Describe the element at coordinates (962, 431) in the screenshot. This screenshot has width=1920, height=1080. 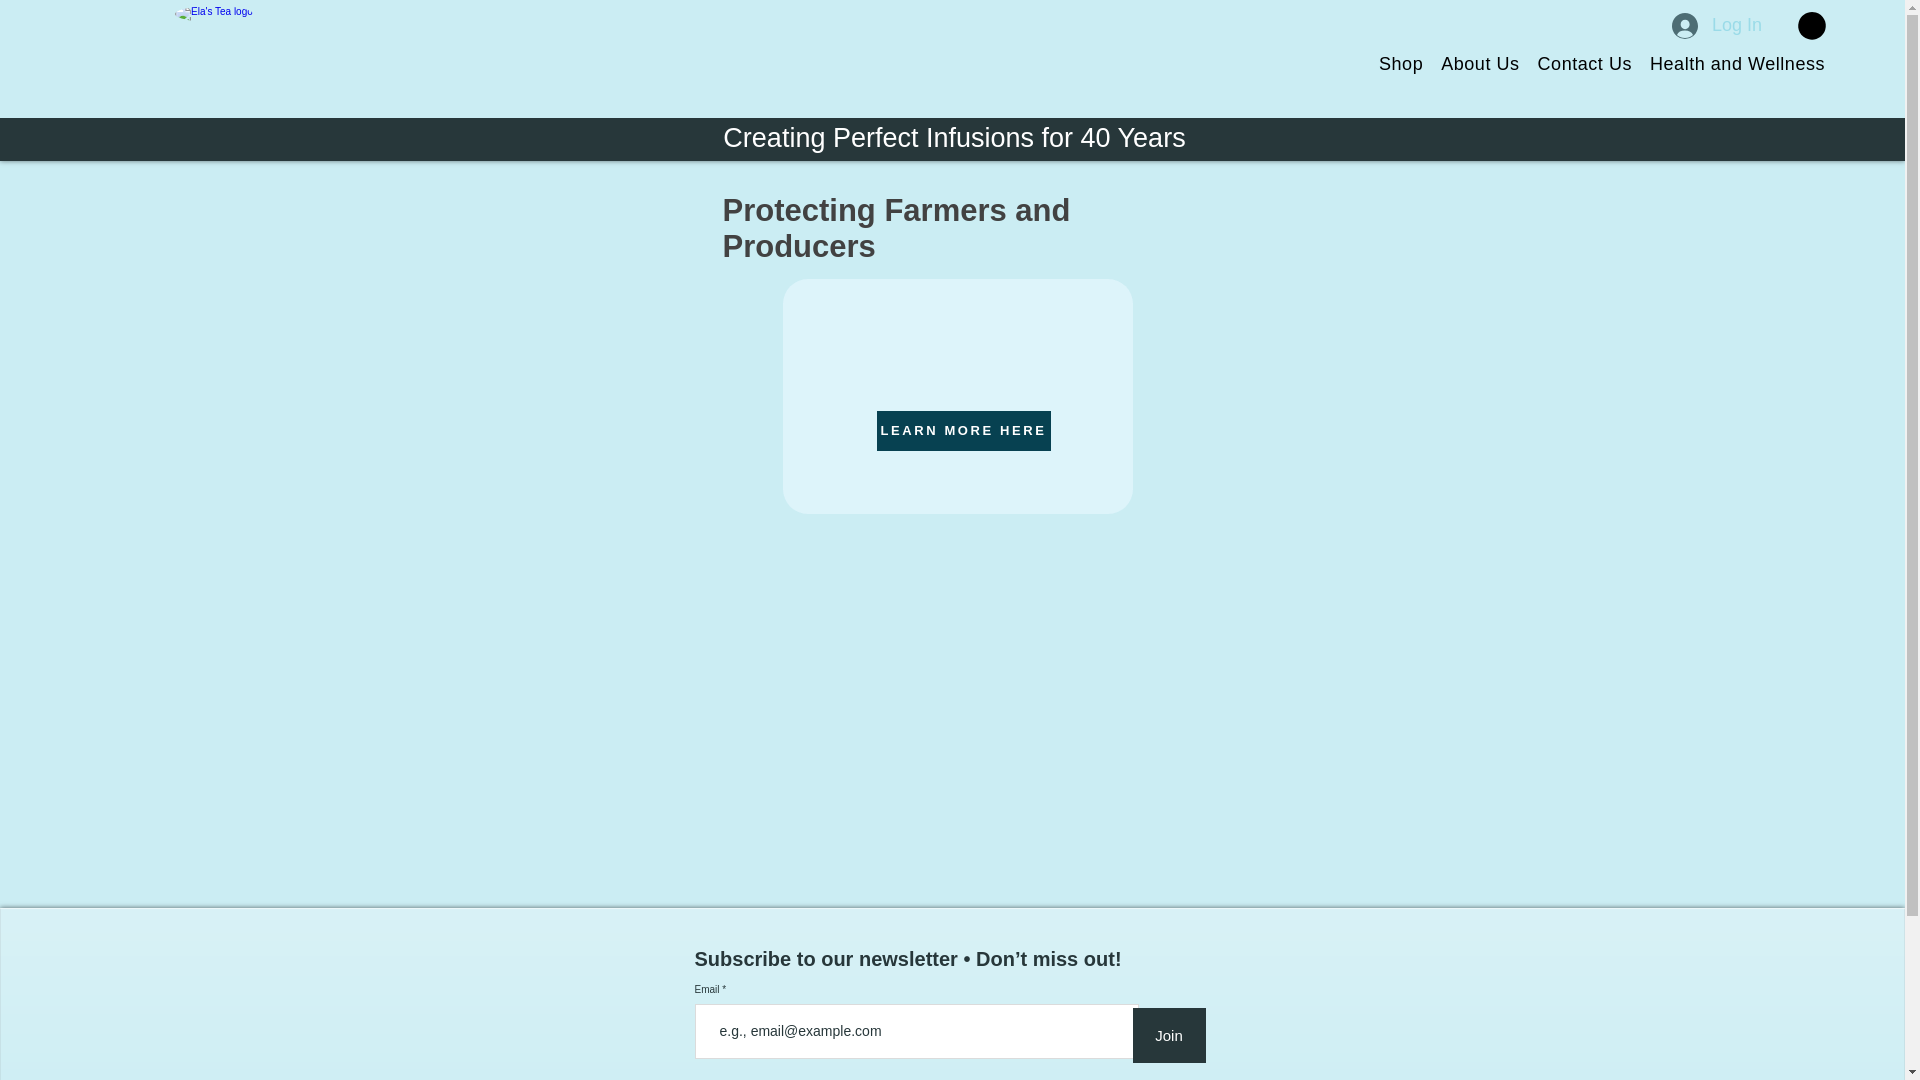
I see `LEARN MORE HERE` at that location.